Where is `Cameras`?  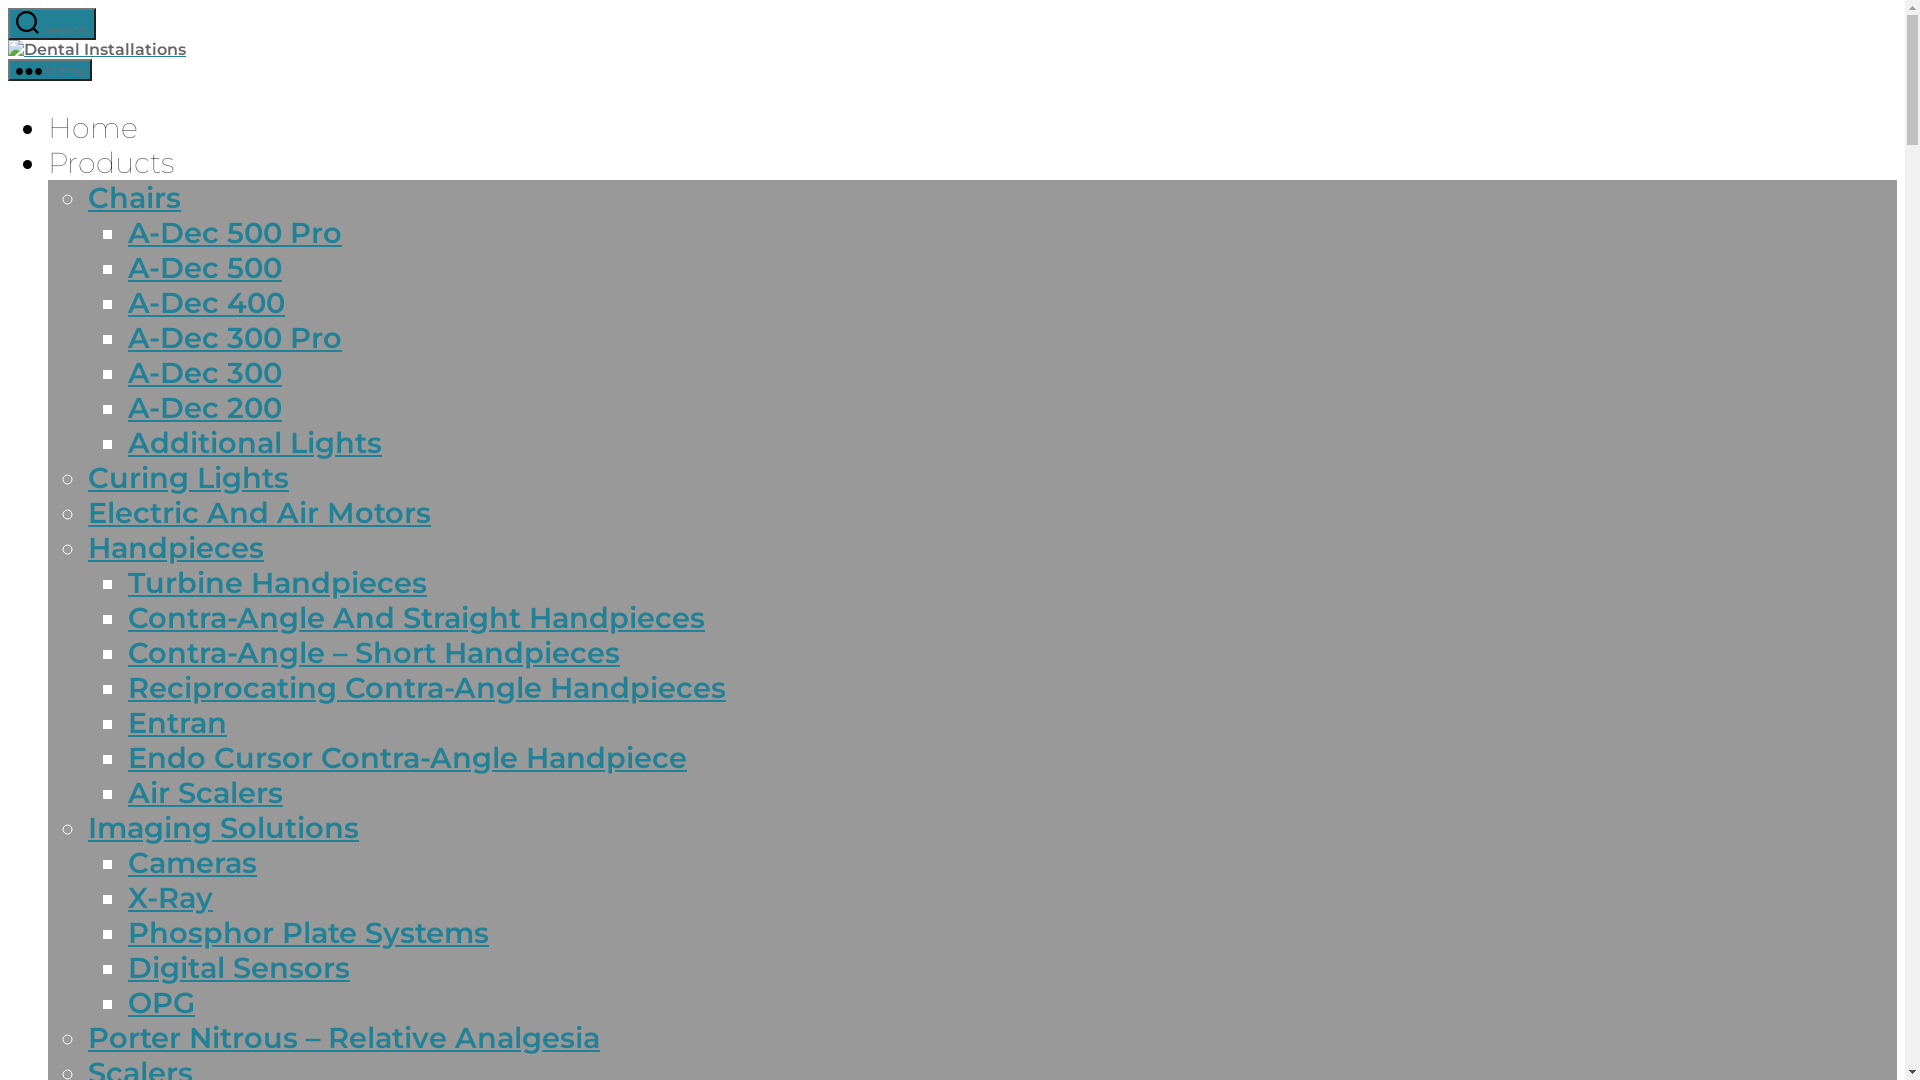 Cameras is located at coordinates (192, 862).